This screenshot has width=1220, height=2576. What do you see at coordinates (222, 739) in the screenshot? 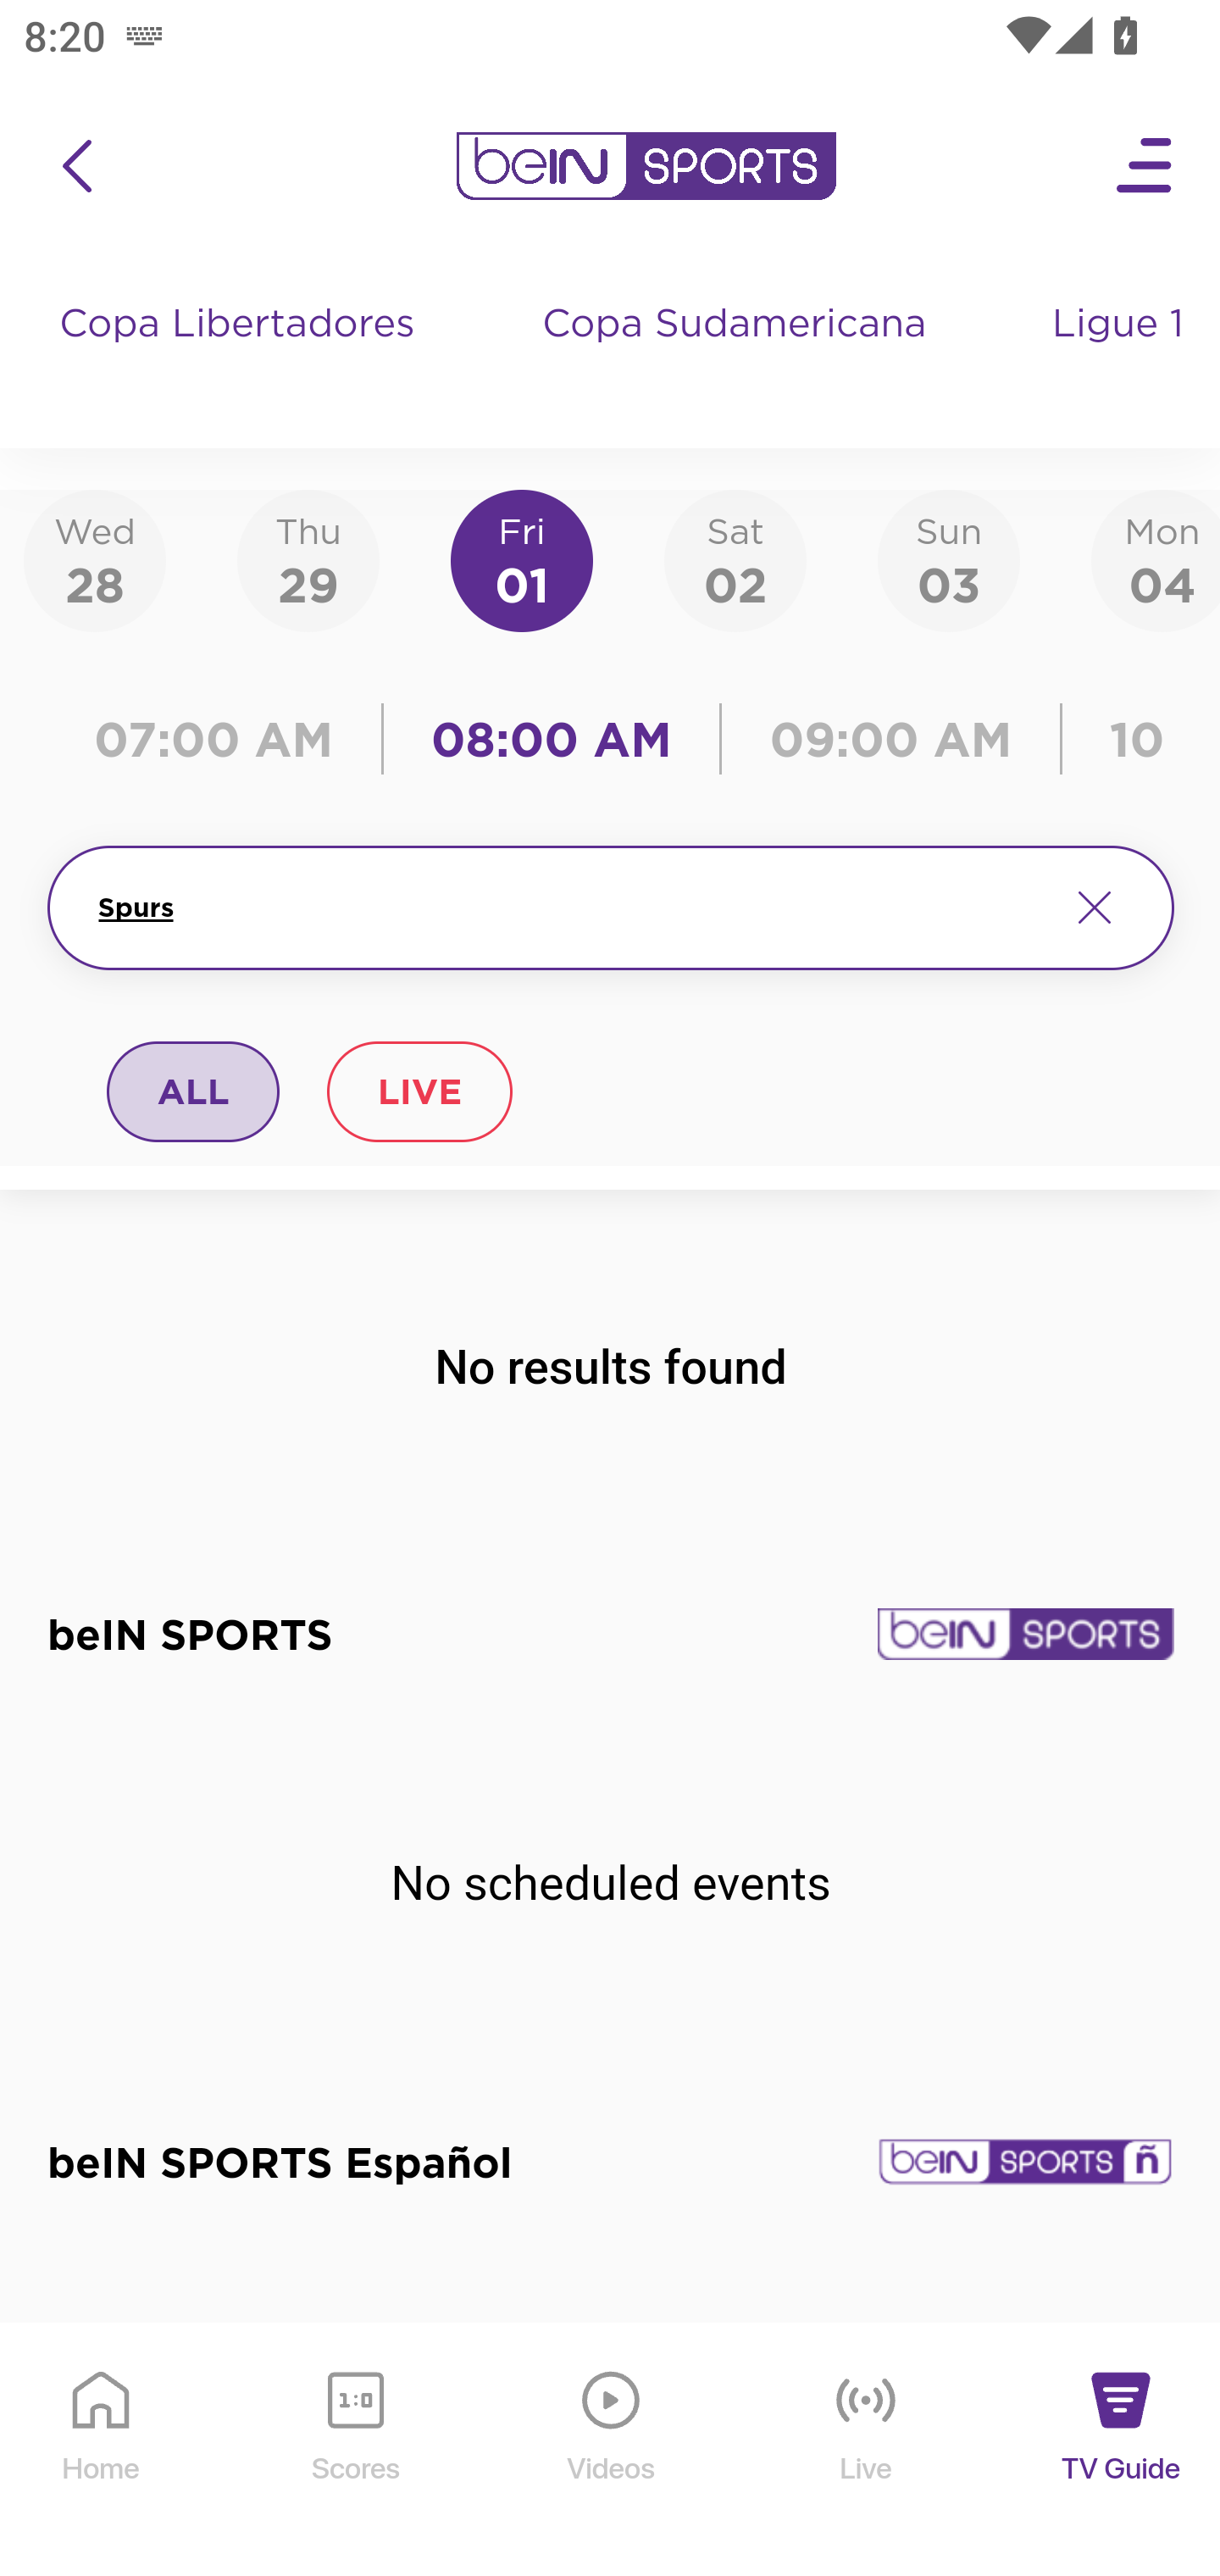
I see `07:00 AM` at bounding box center [222, 739].